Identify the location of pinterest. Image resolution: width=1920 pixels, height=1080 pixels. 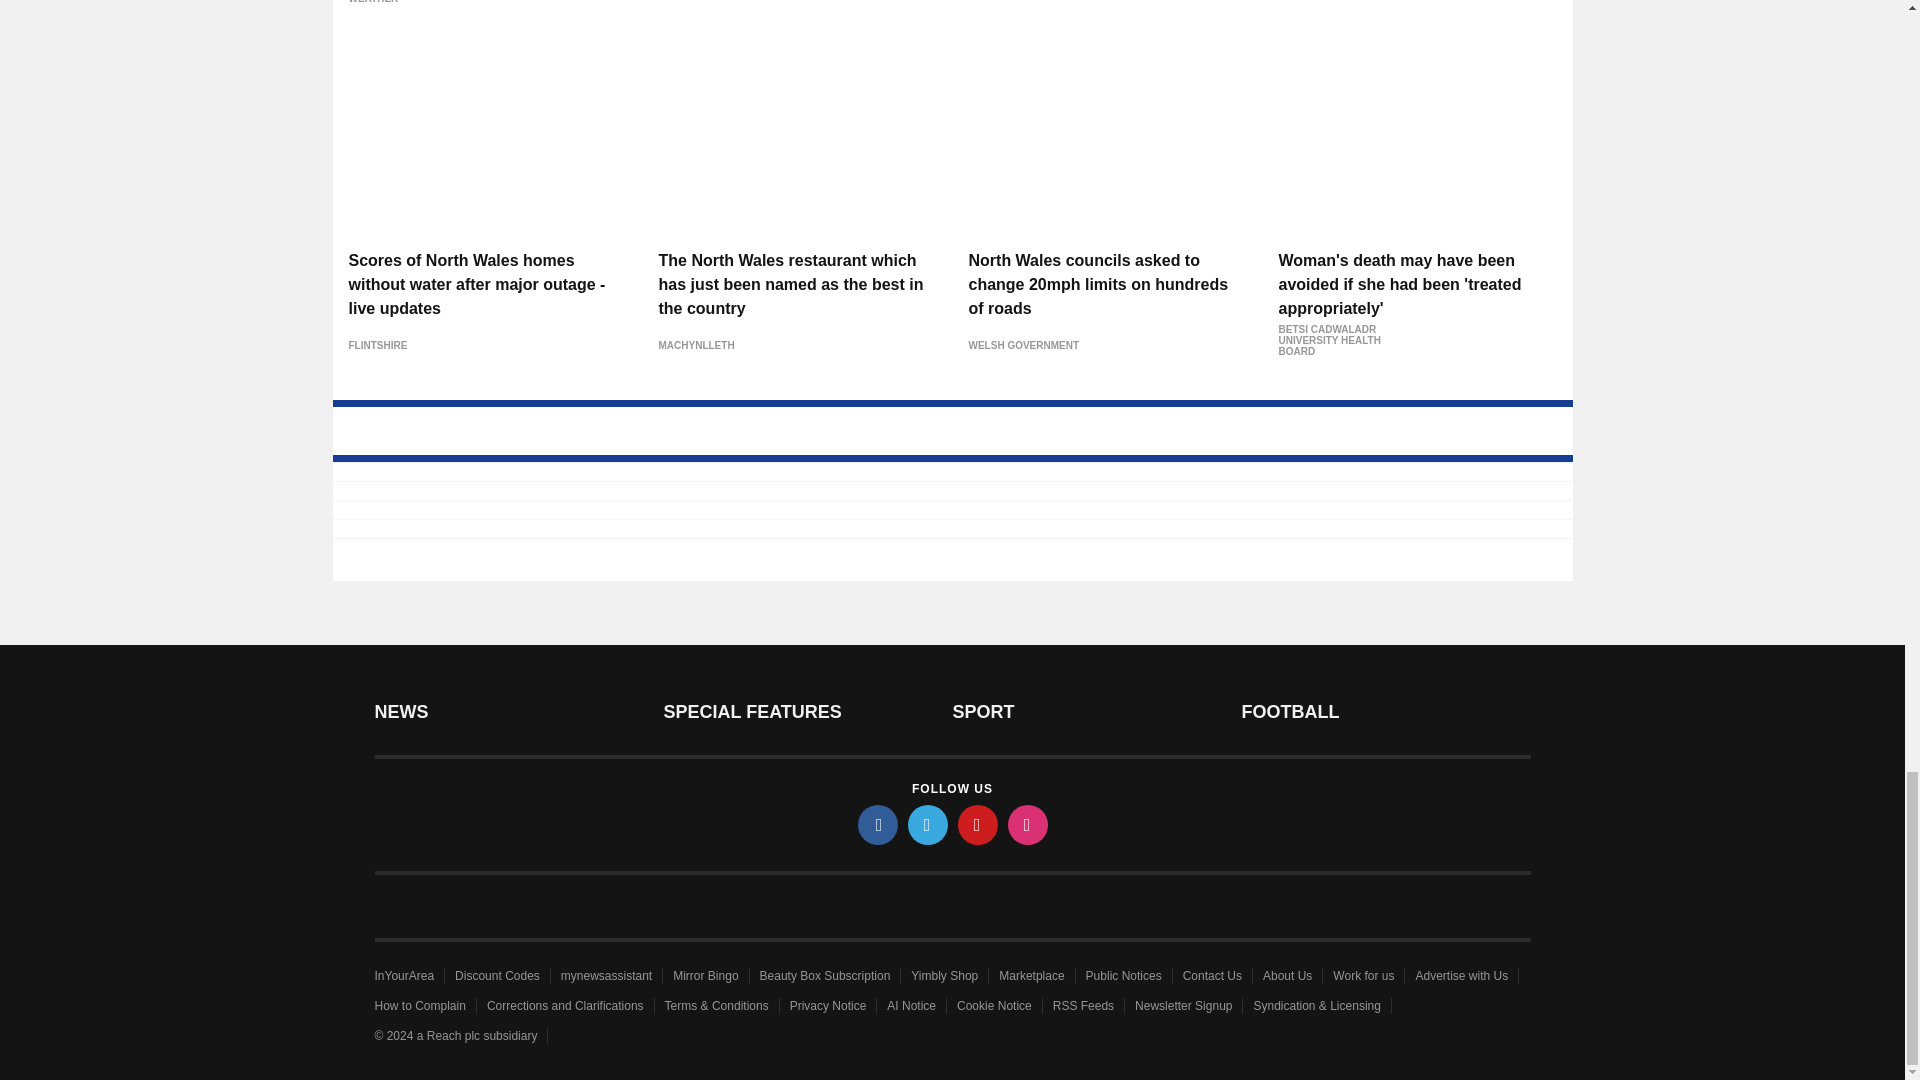
(978, 824).